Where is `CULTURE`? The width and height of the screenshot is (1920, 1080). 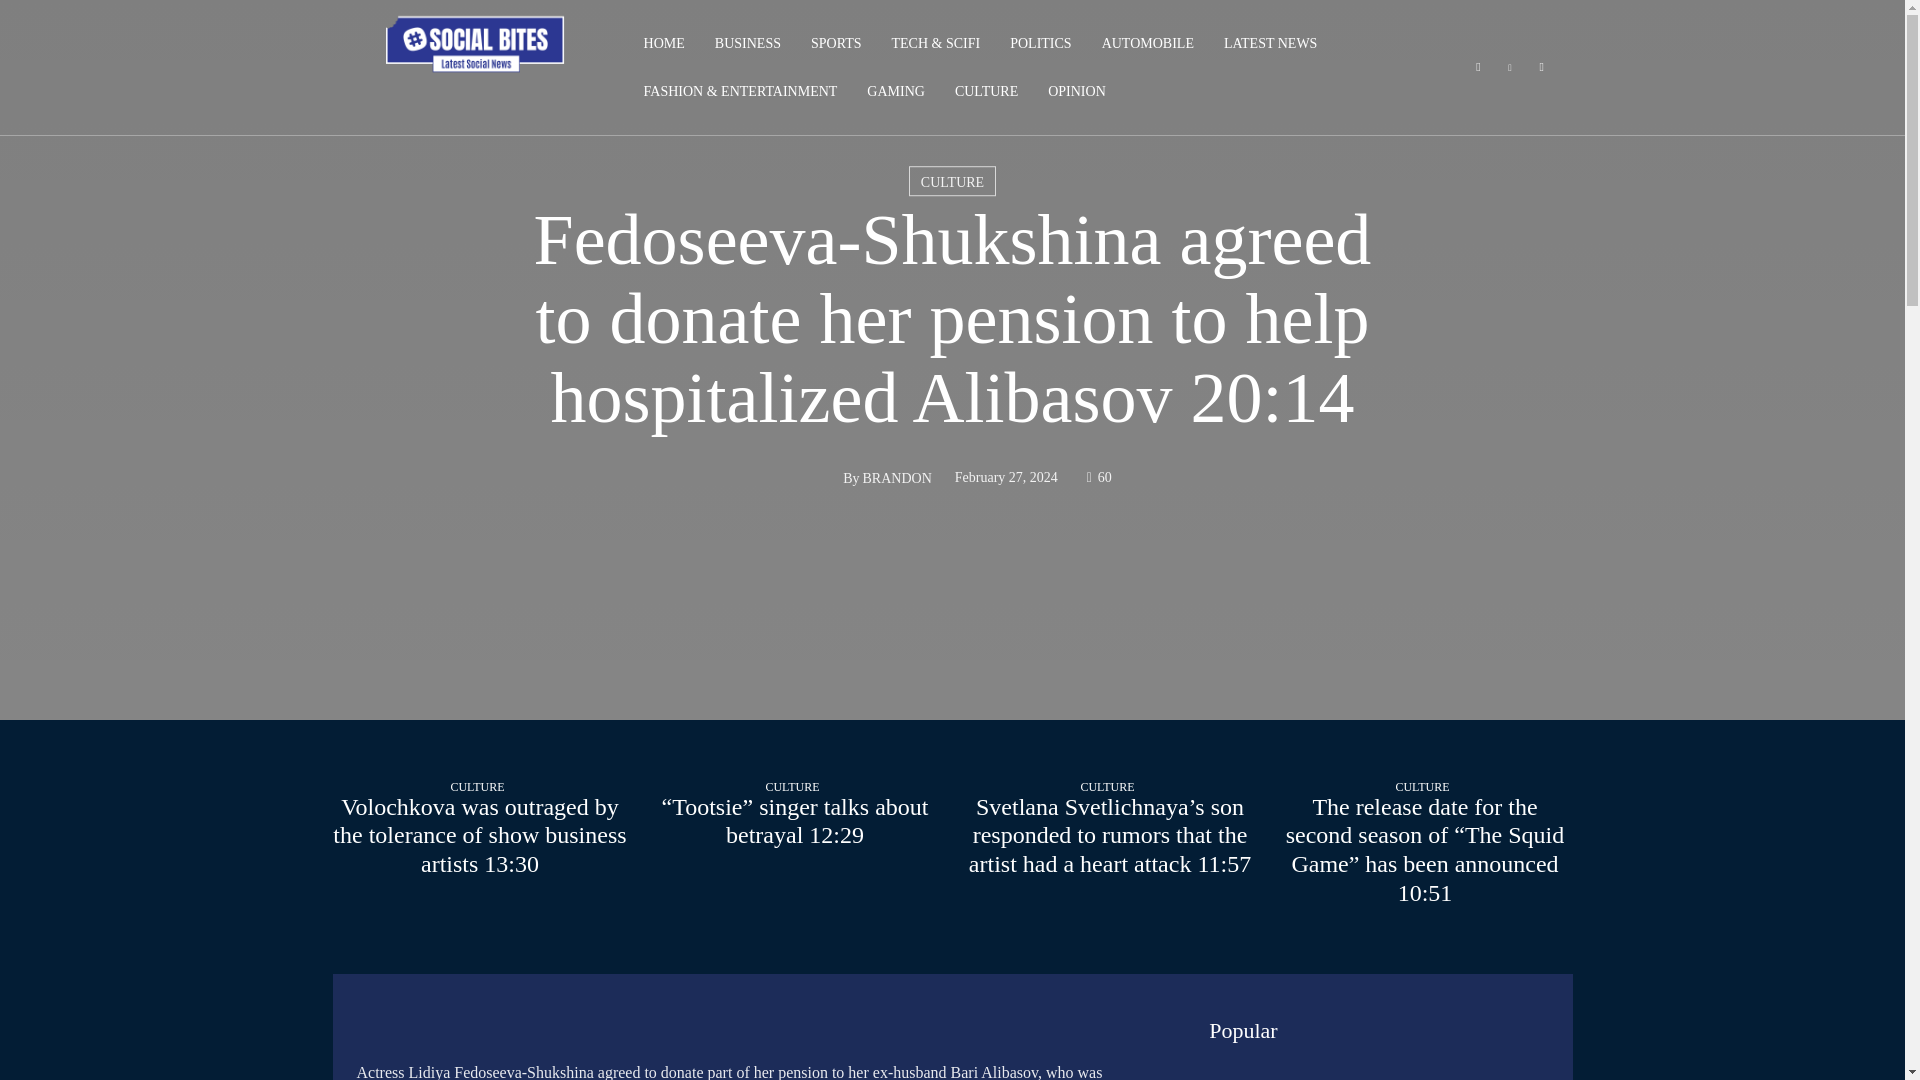 CULTURE is located at coordinates (986, 92).